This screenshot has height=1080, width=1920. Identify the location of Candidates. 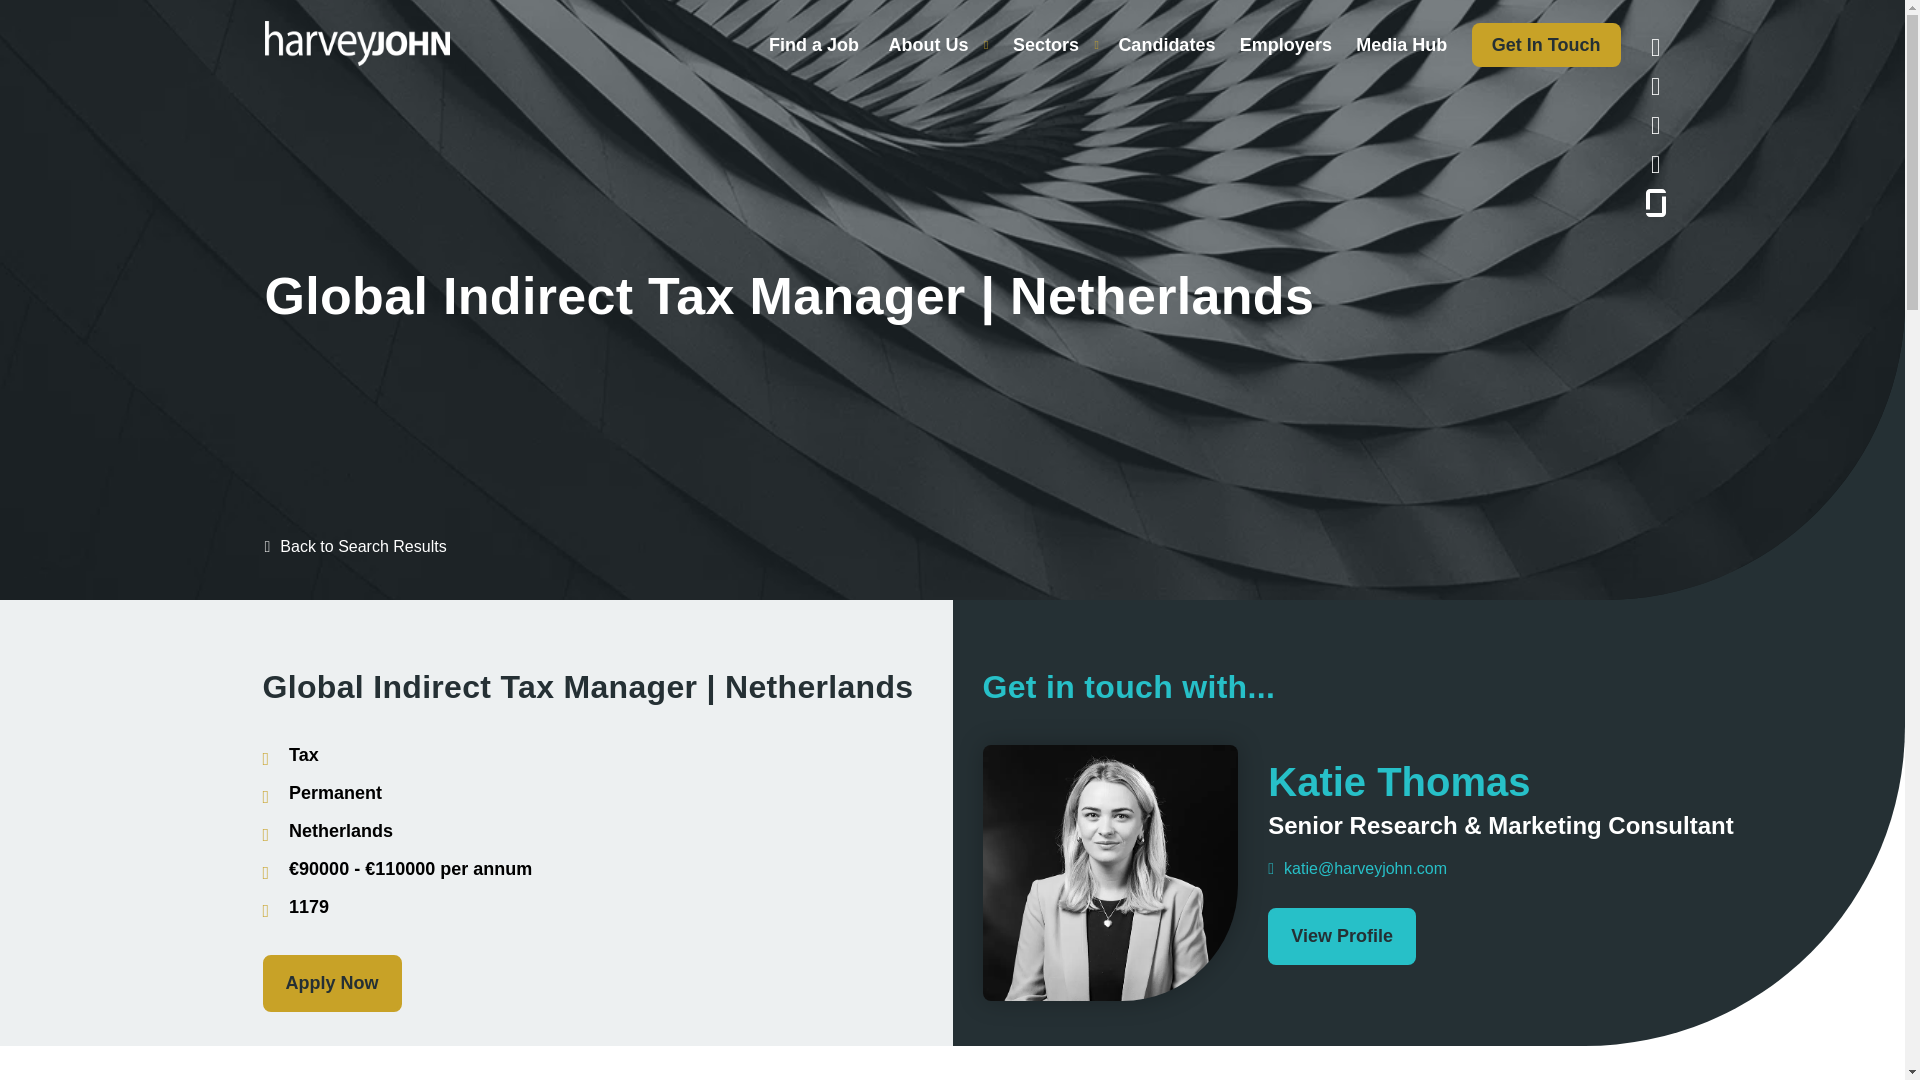
(1166, 44).